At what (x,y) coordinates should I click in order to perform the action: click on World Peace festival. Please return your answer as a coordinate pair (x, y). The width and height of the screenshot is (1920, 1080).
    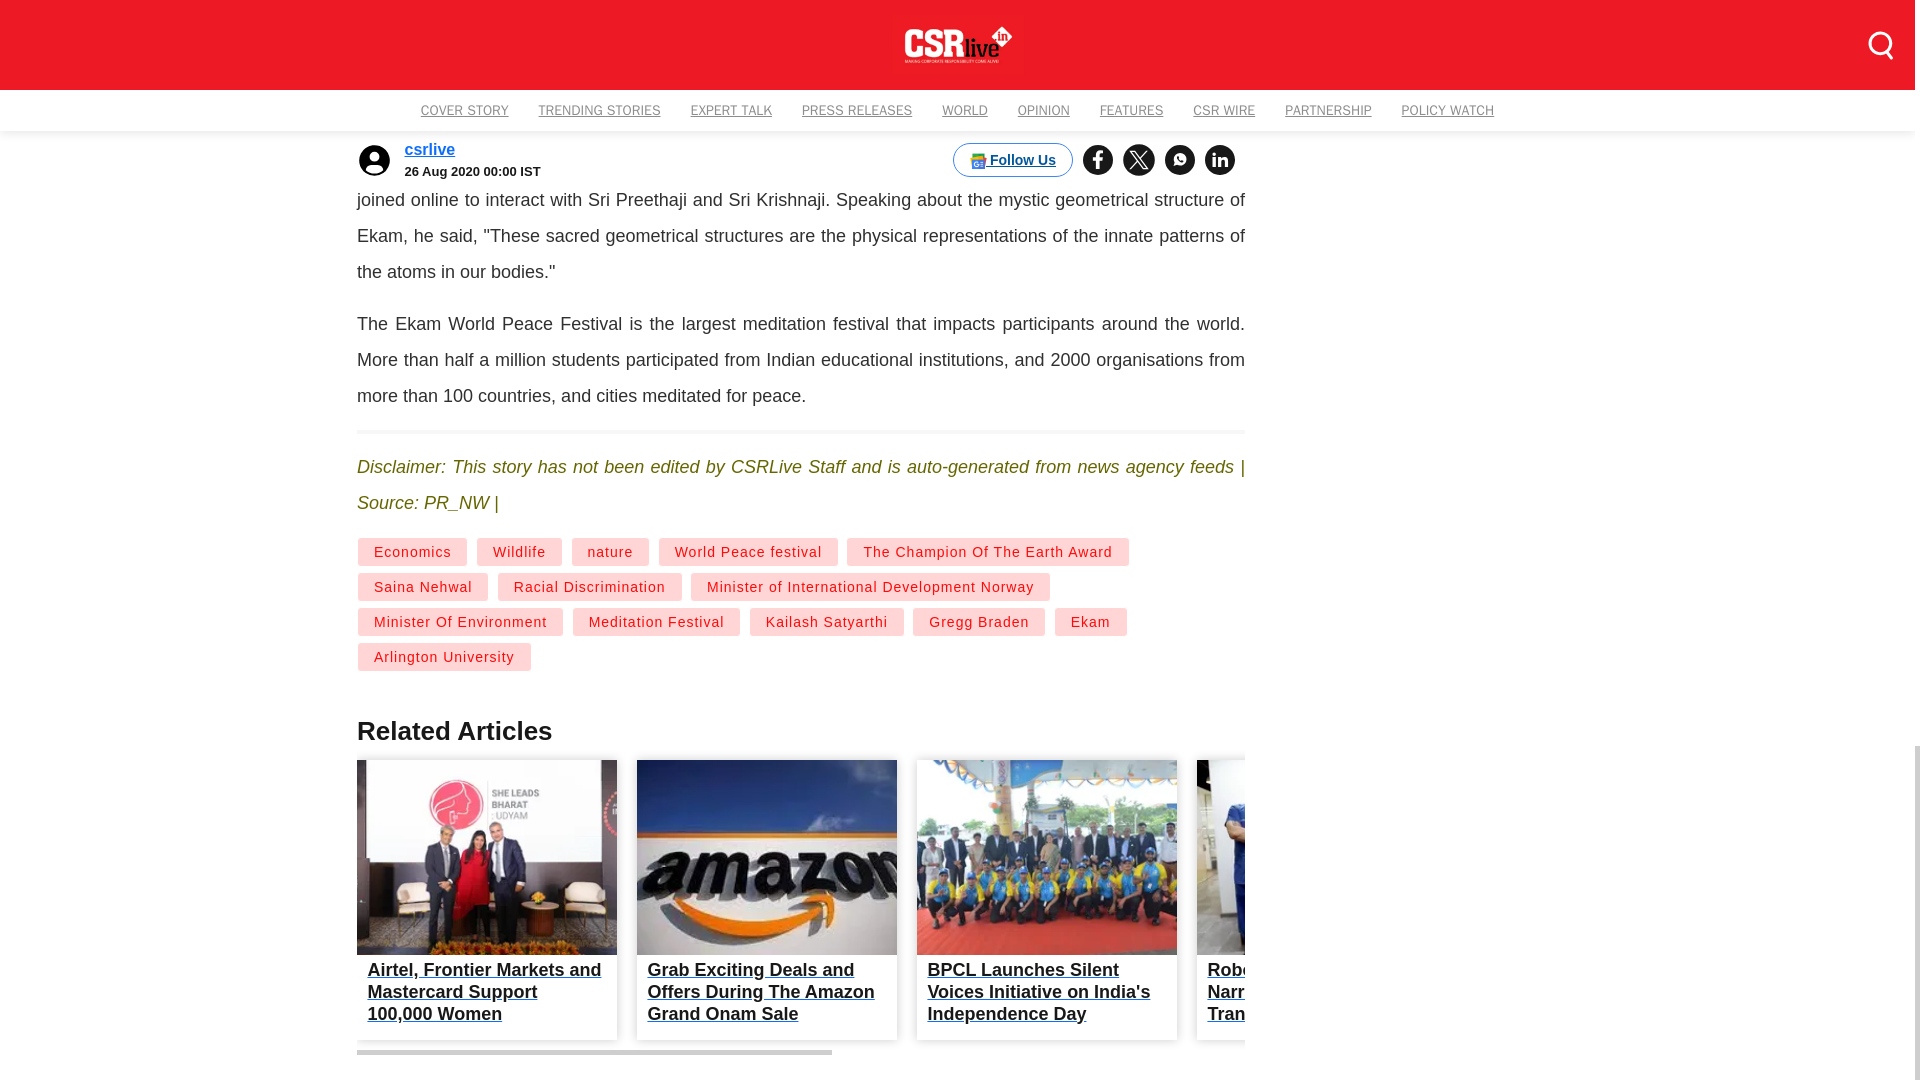
    Looking at the image, I should click on (748, 552).